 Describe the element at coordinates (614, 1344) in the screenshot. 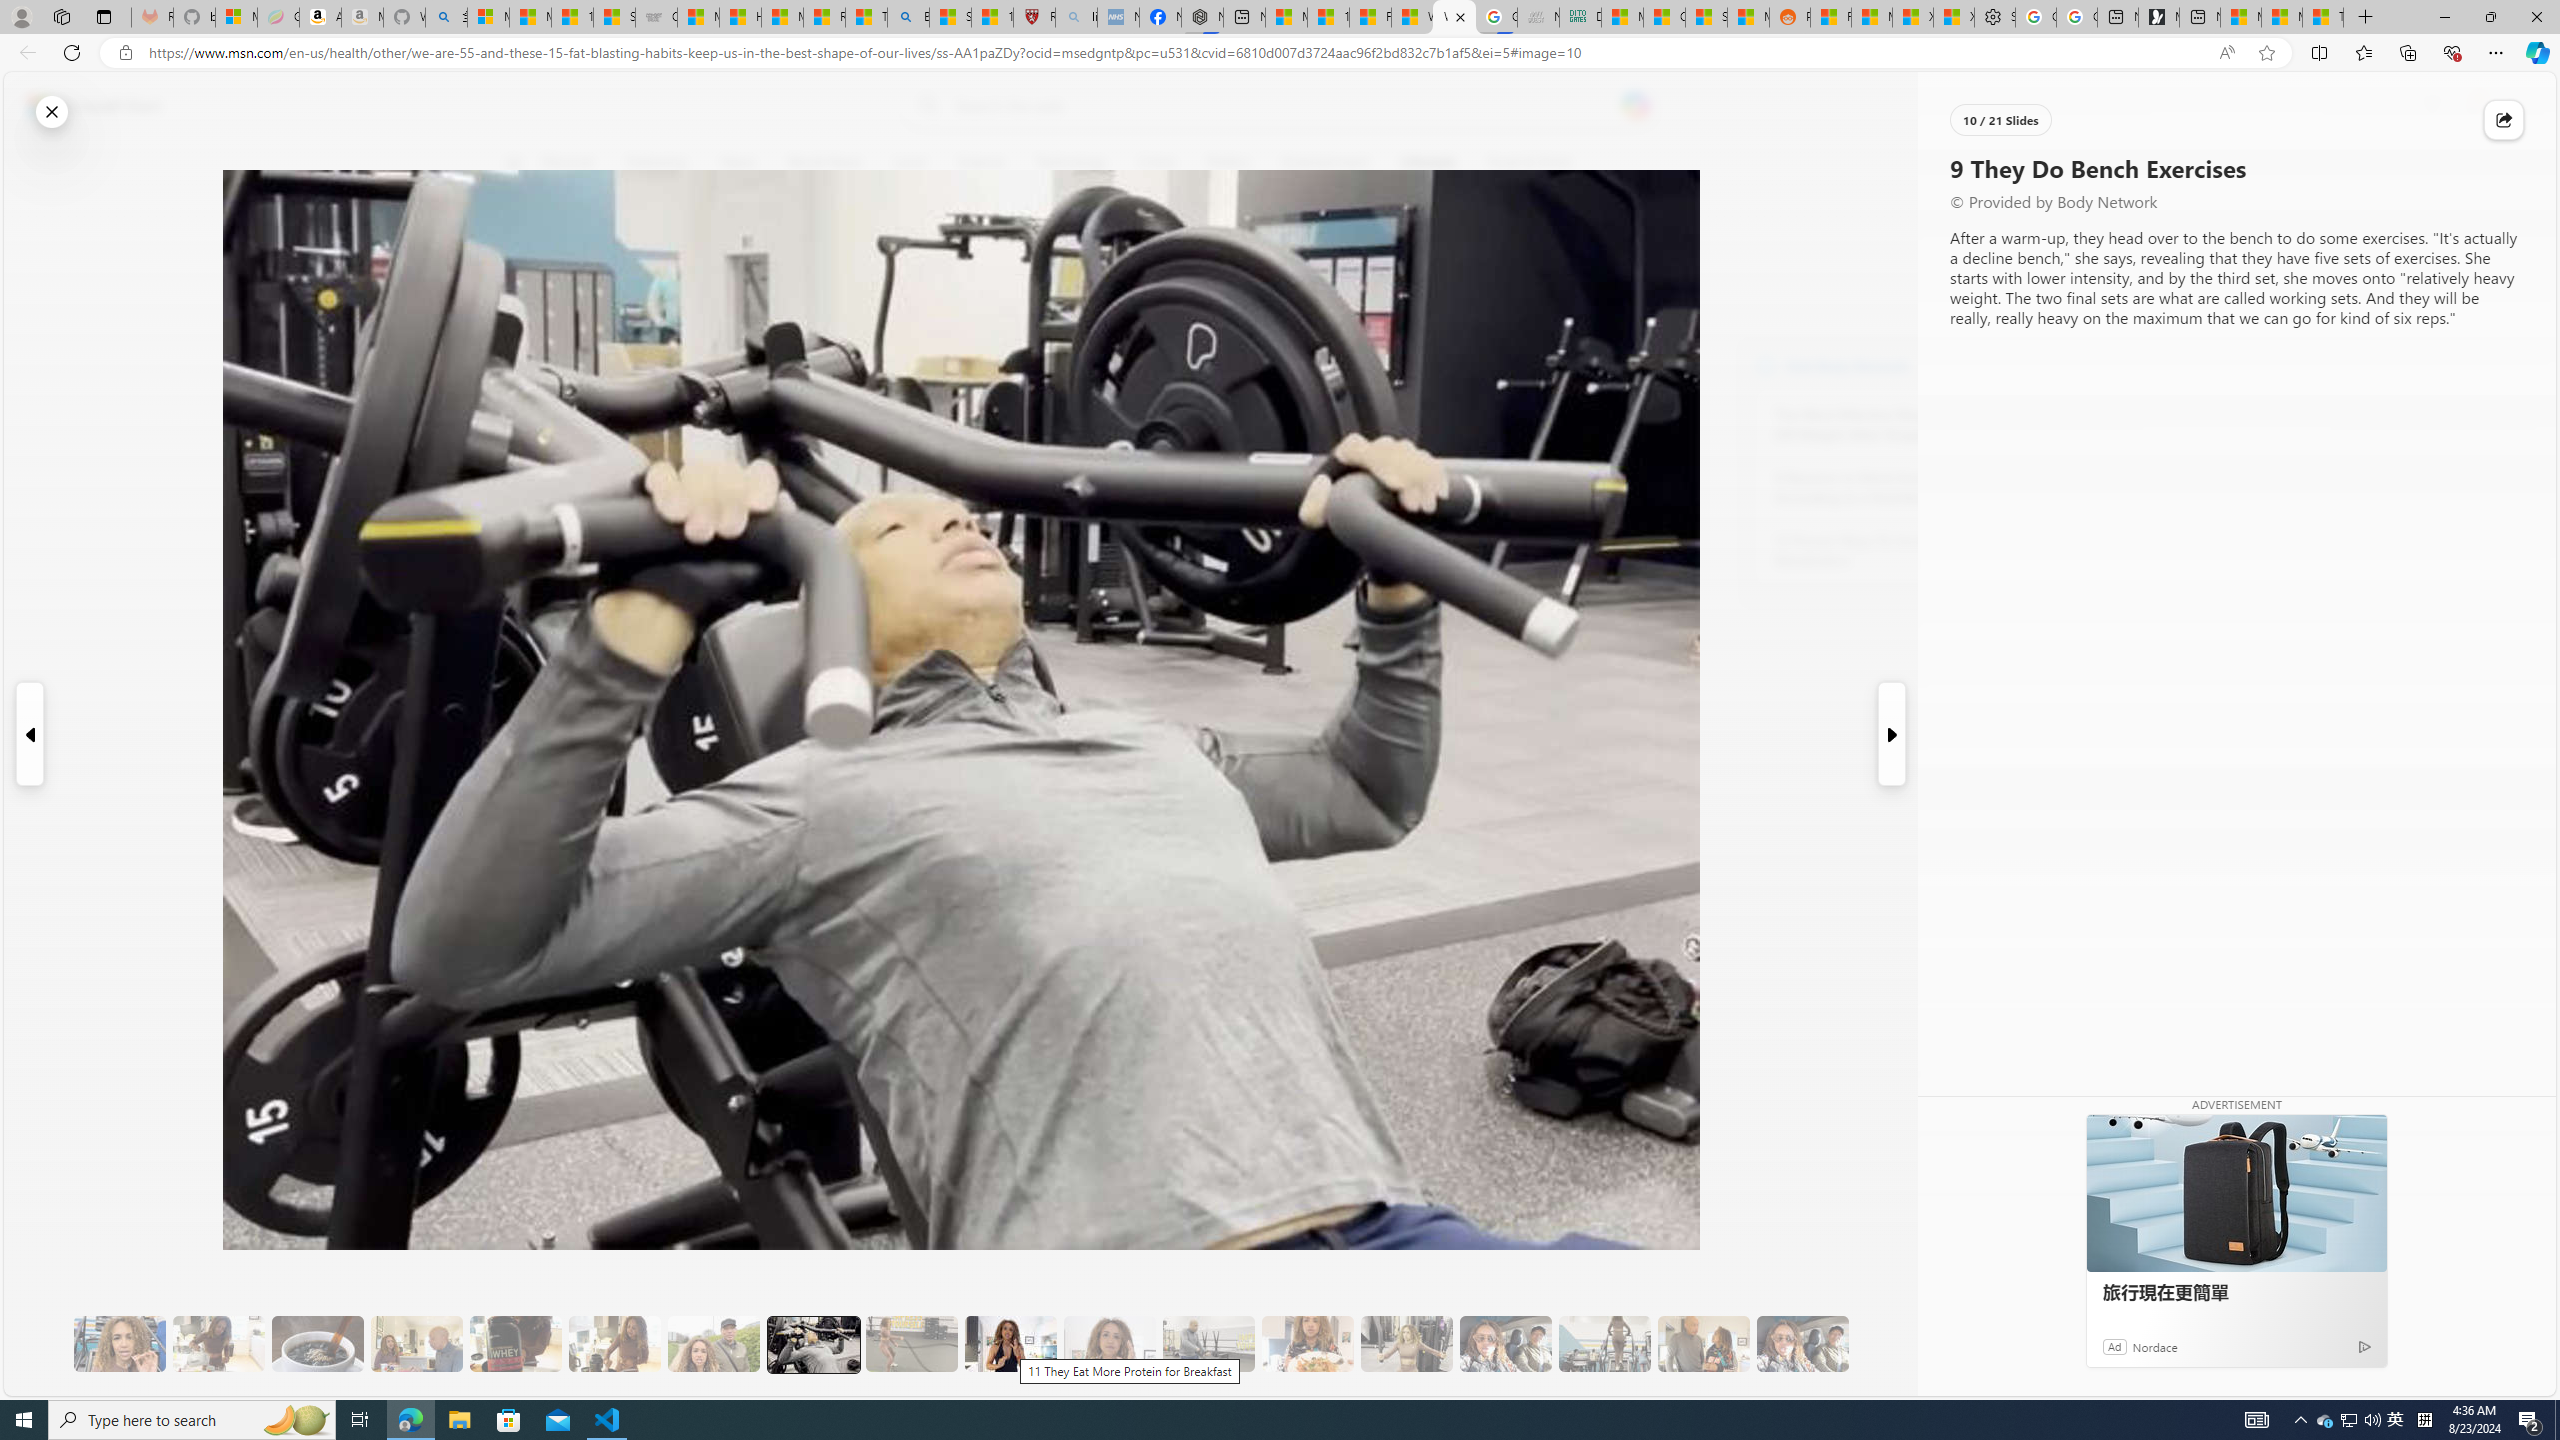

I see `7 They Don't Skip Meals` at that location.